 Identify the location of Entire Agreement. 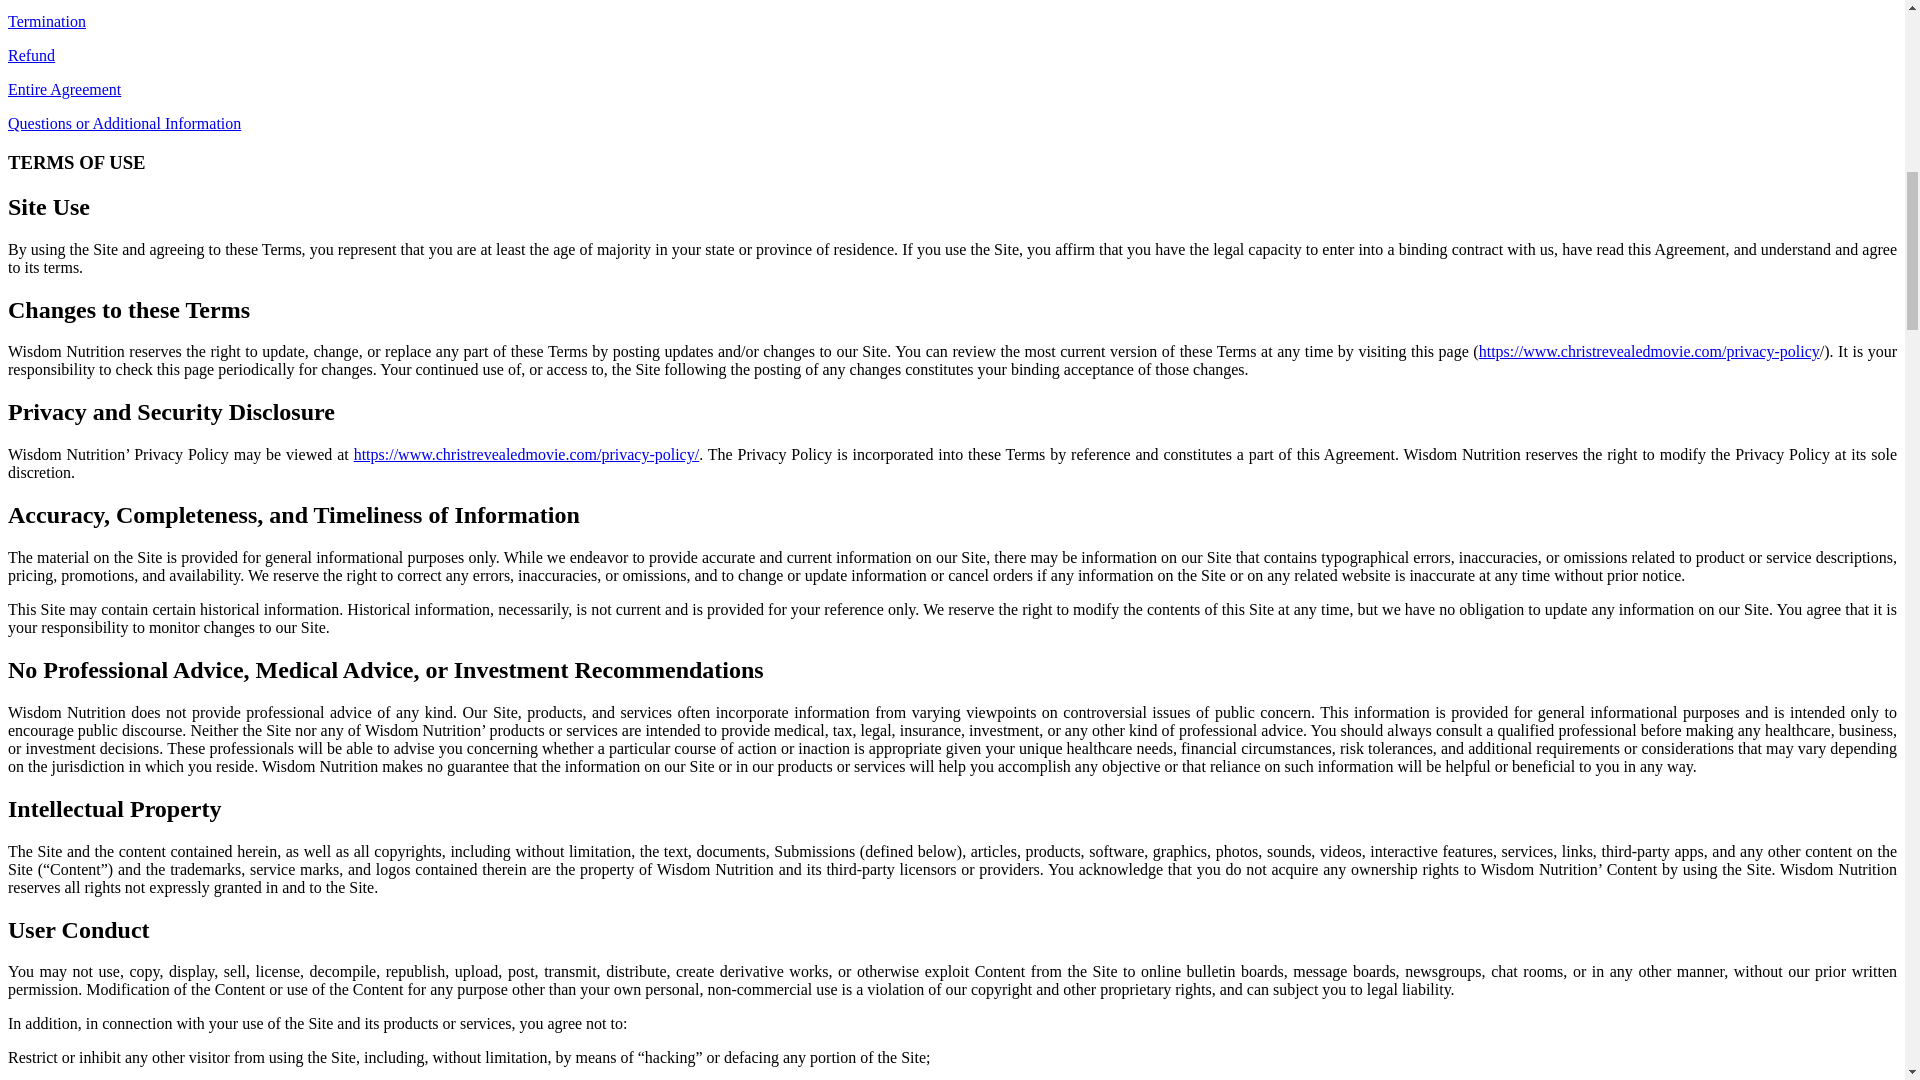
(64, 90).